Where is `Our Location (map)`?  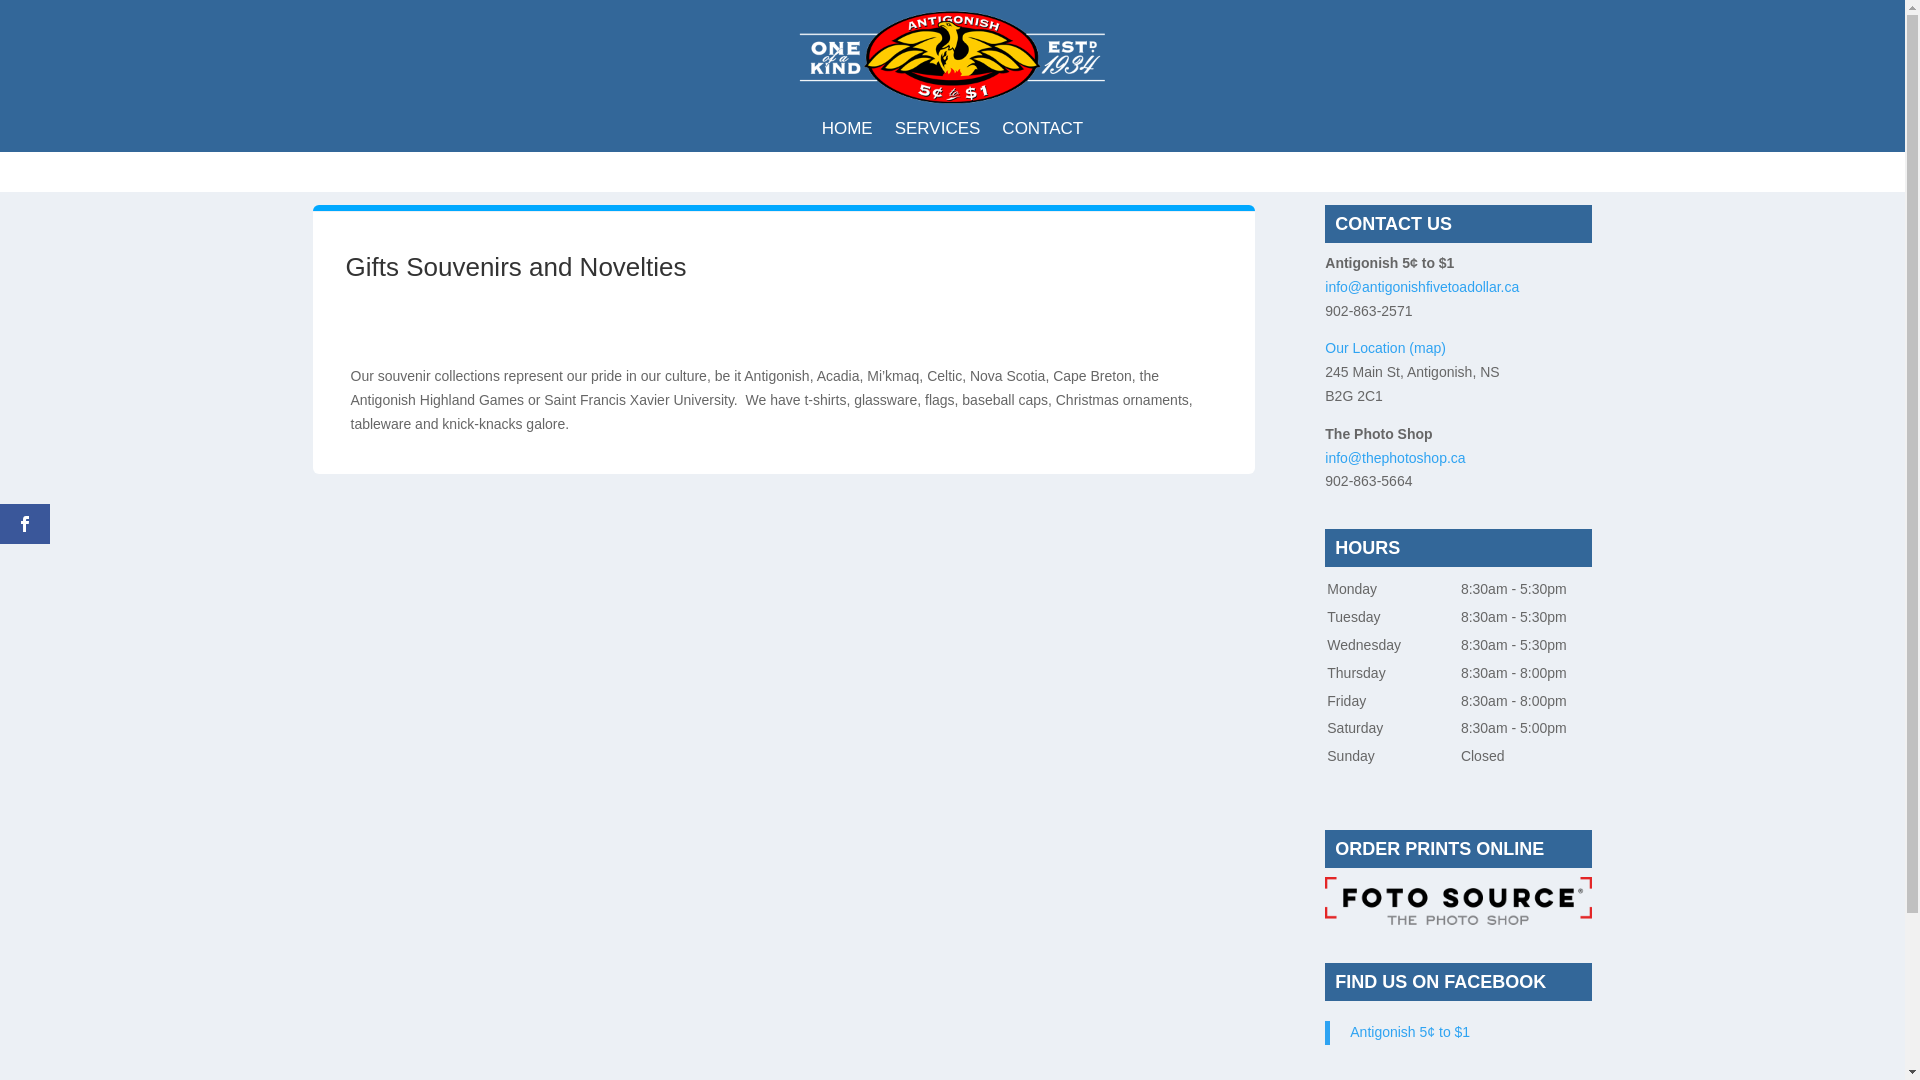
Our Location (map) is located at coordinates (1386, 348).